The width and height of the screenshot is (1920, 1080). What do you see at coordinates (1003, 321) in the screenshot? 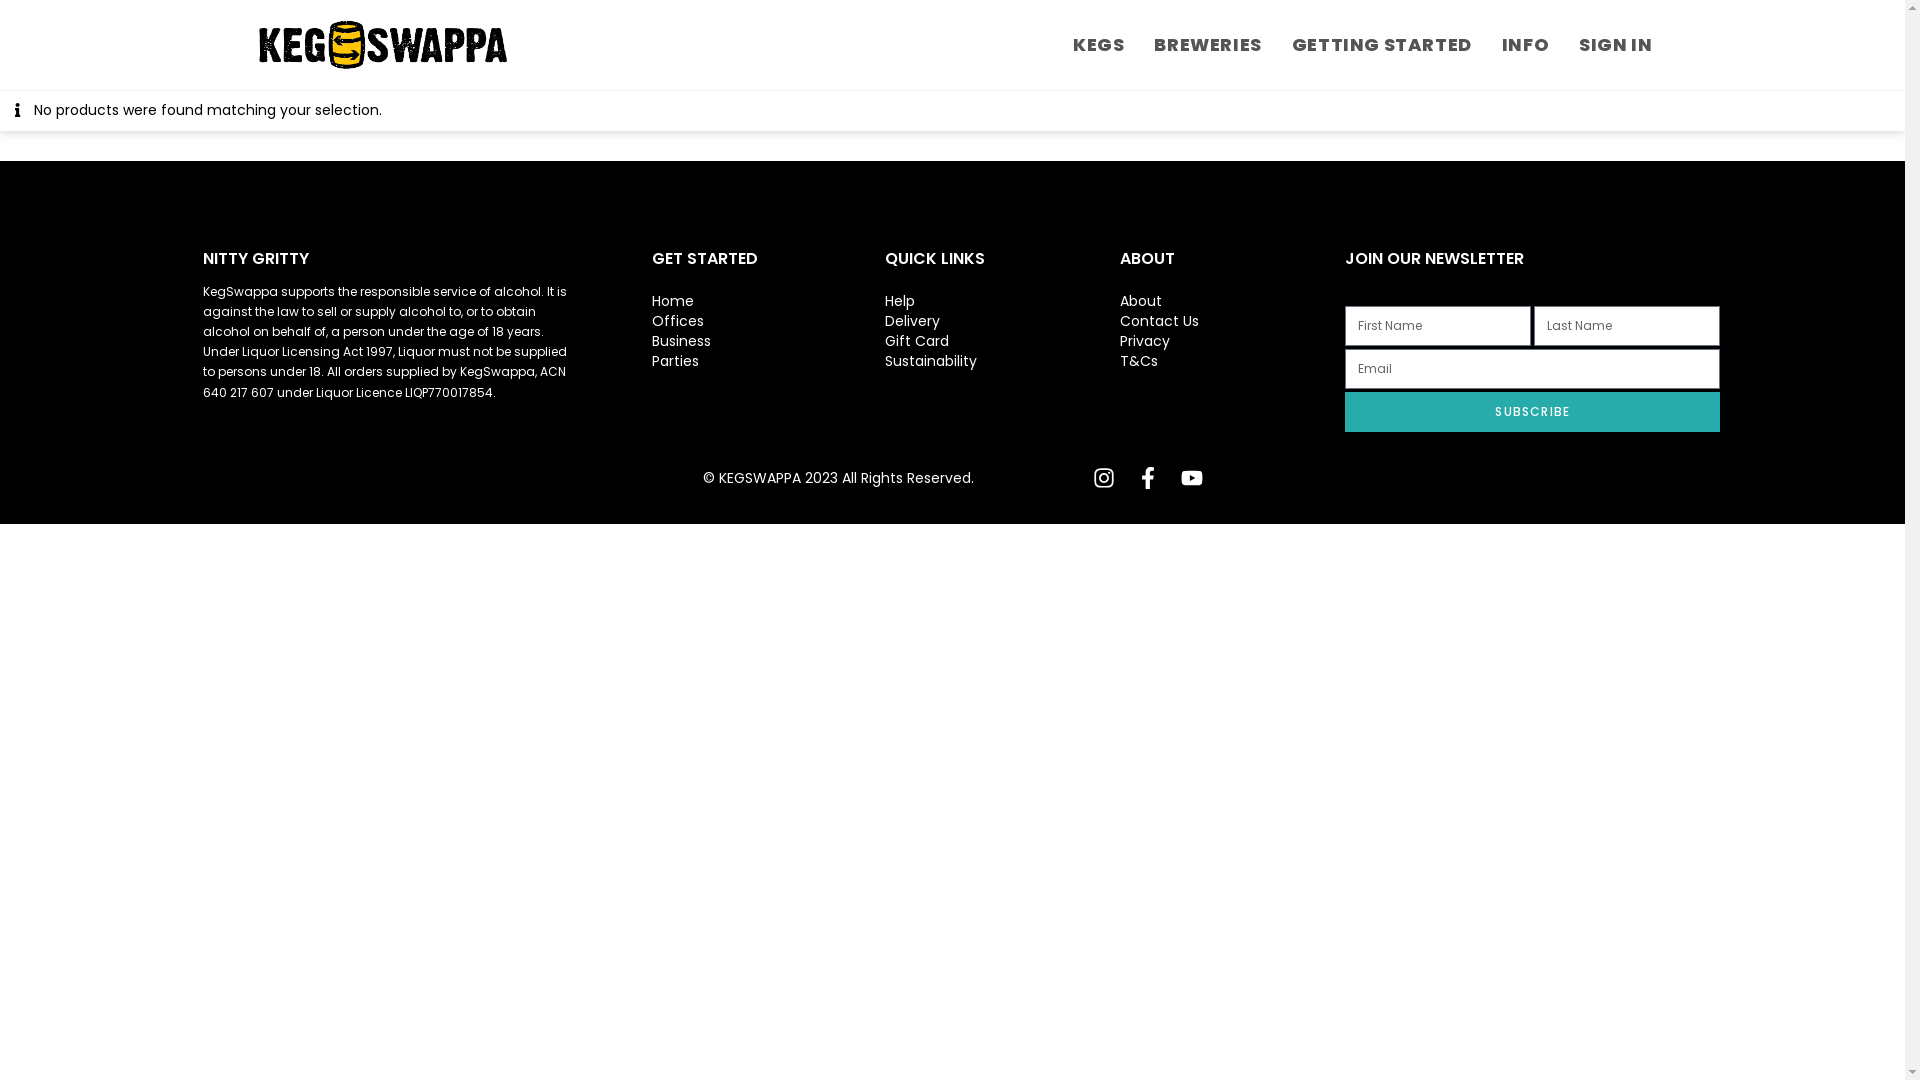
I see `Delivery` at bounding box center [1003, 321].